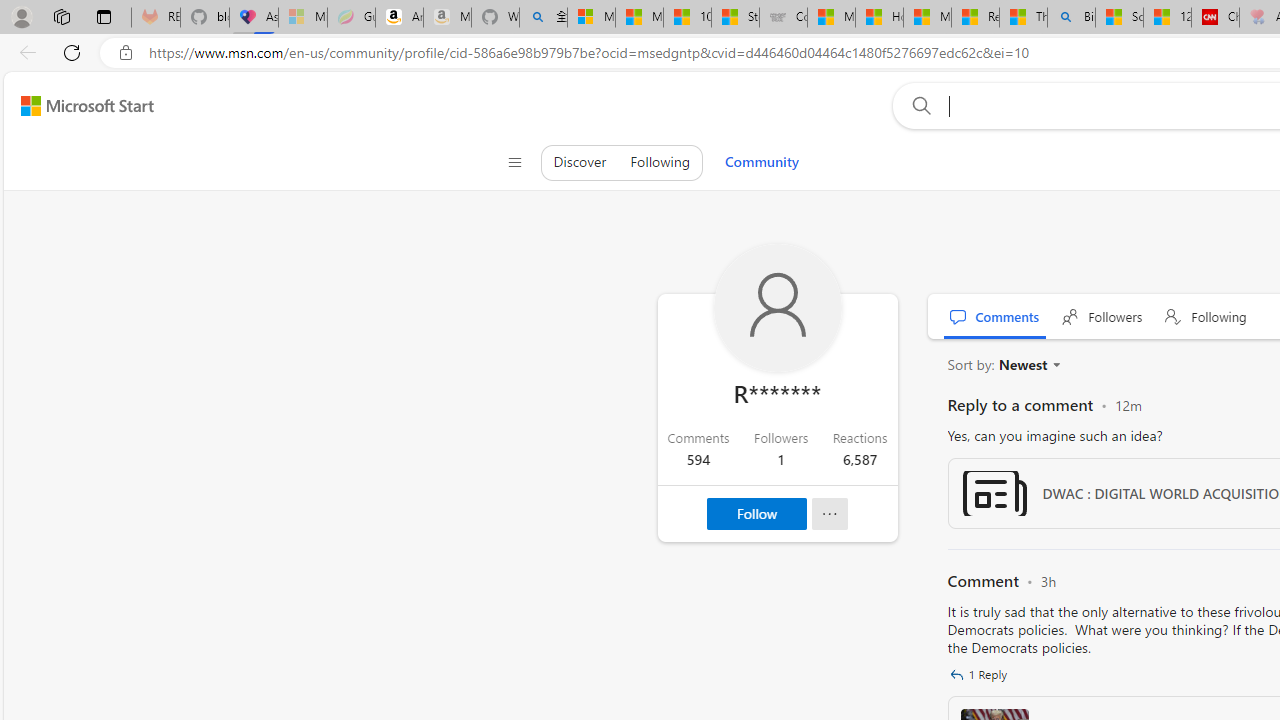  Describe the element at coordinates (1102, 316) in the screenshot. I see ` Followers` at that location.